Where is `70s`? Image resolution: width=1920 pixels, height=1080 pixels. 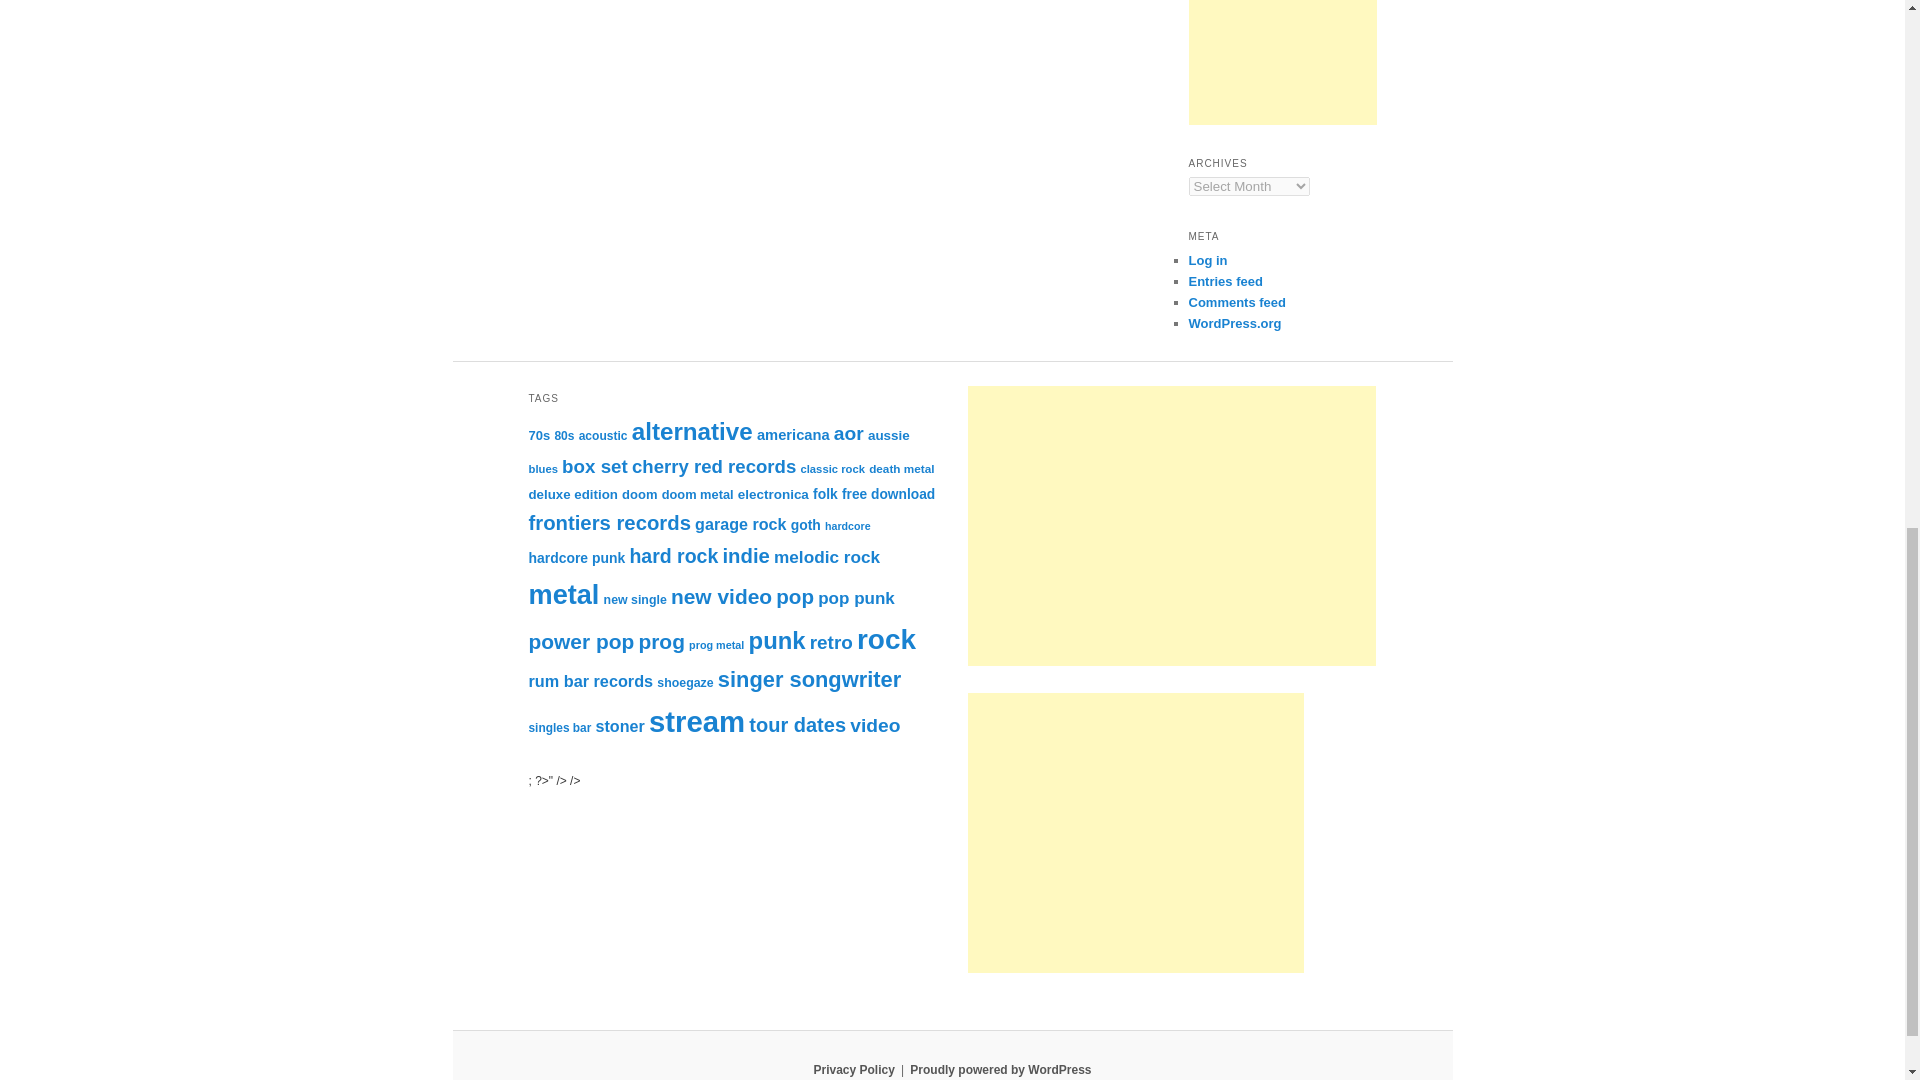
70s is located at coordinates (538, 434).